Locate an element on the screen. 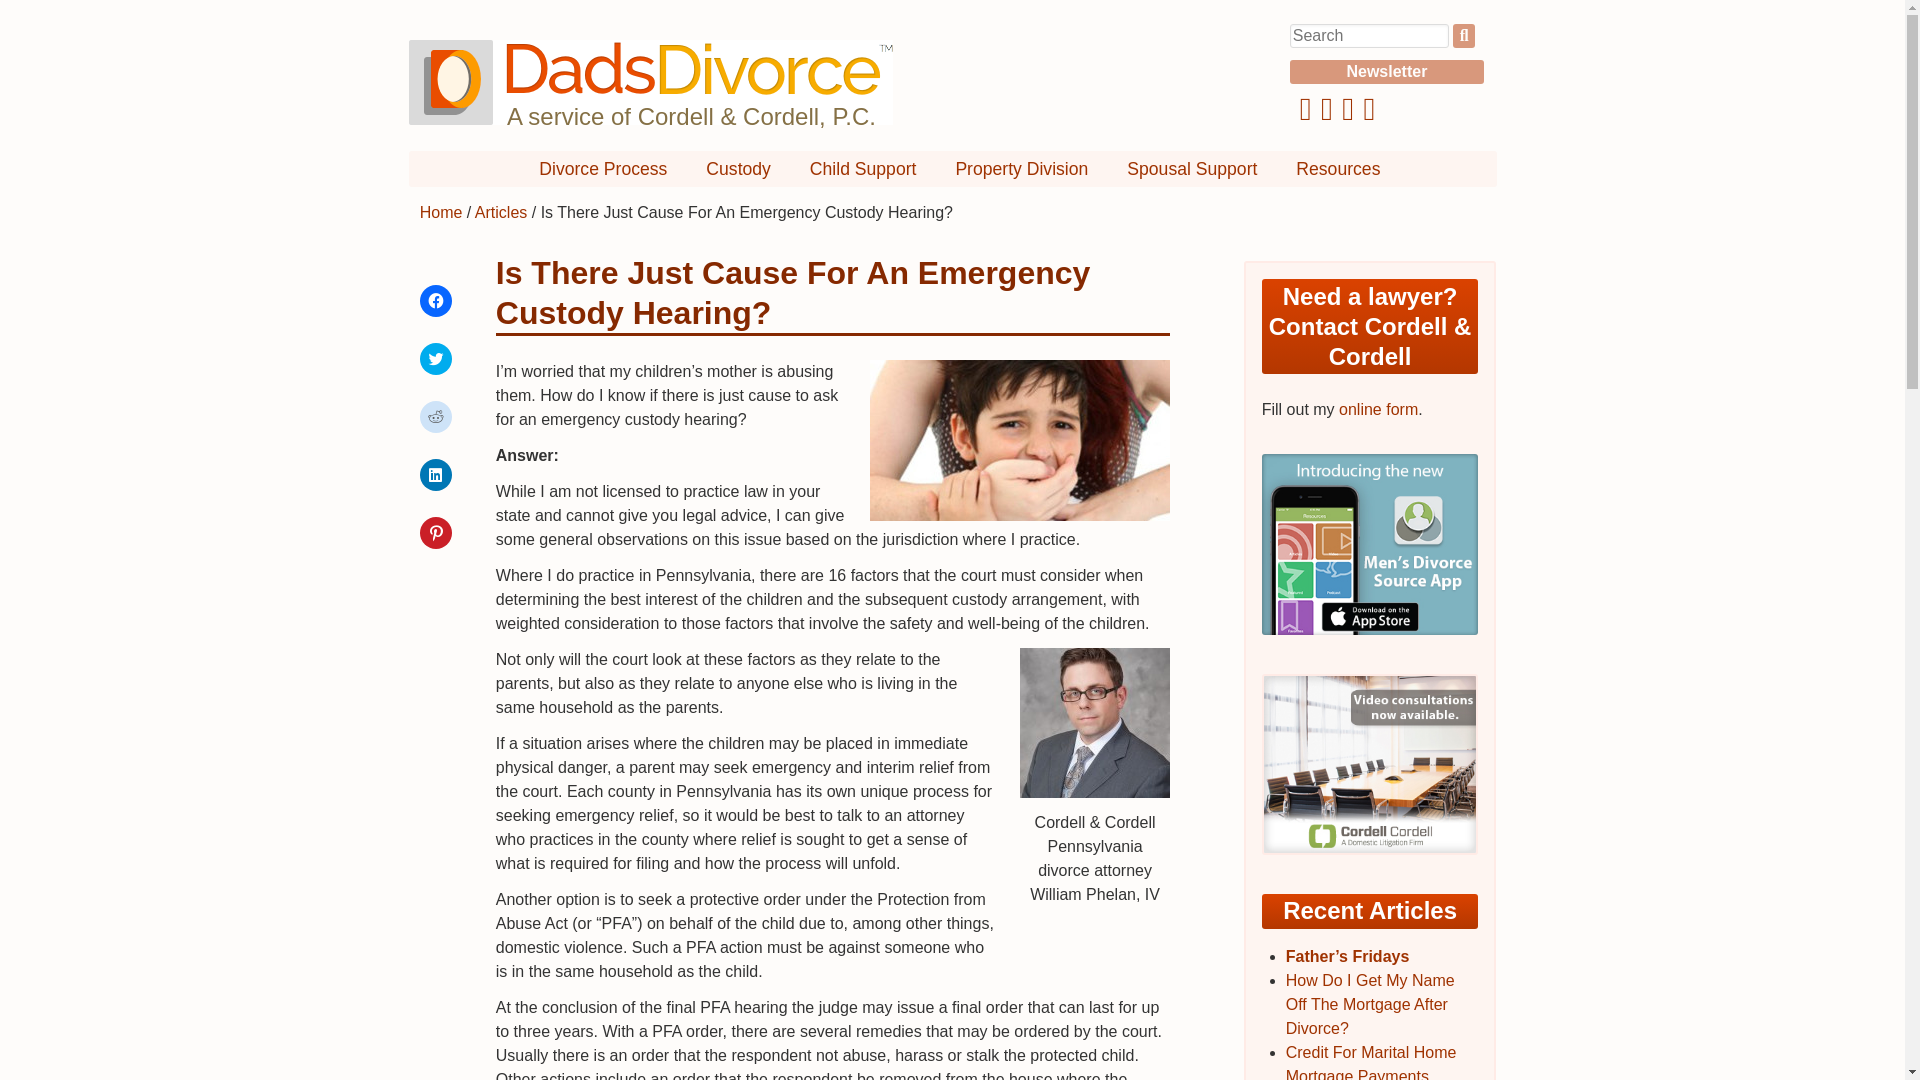 The width and height of the screenshot is (1920, 1080). Click to share on Pinterest is located at coordinates (436, 532).